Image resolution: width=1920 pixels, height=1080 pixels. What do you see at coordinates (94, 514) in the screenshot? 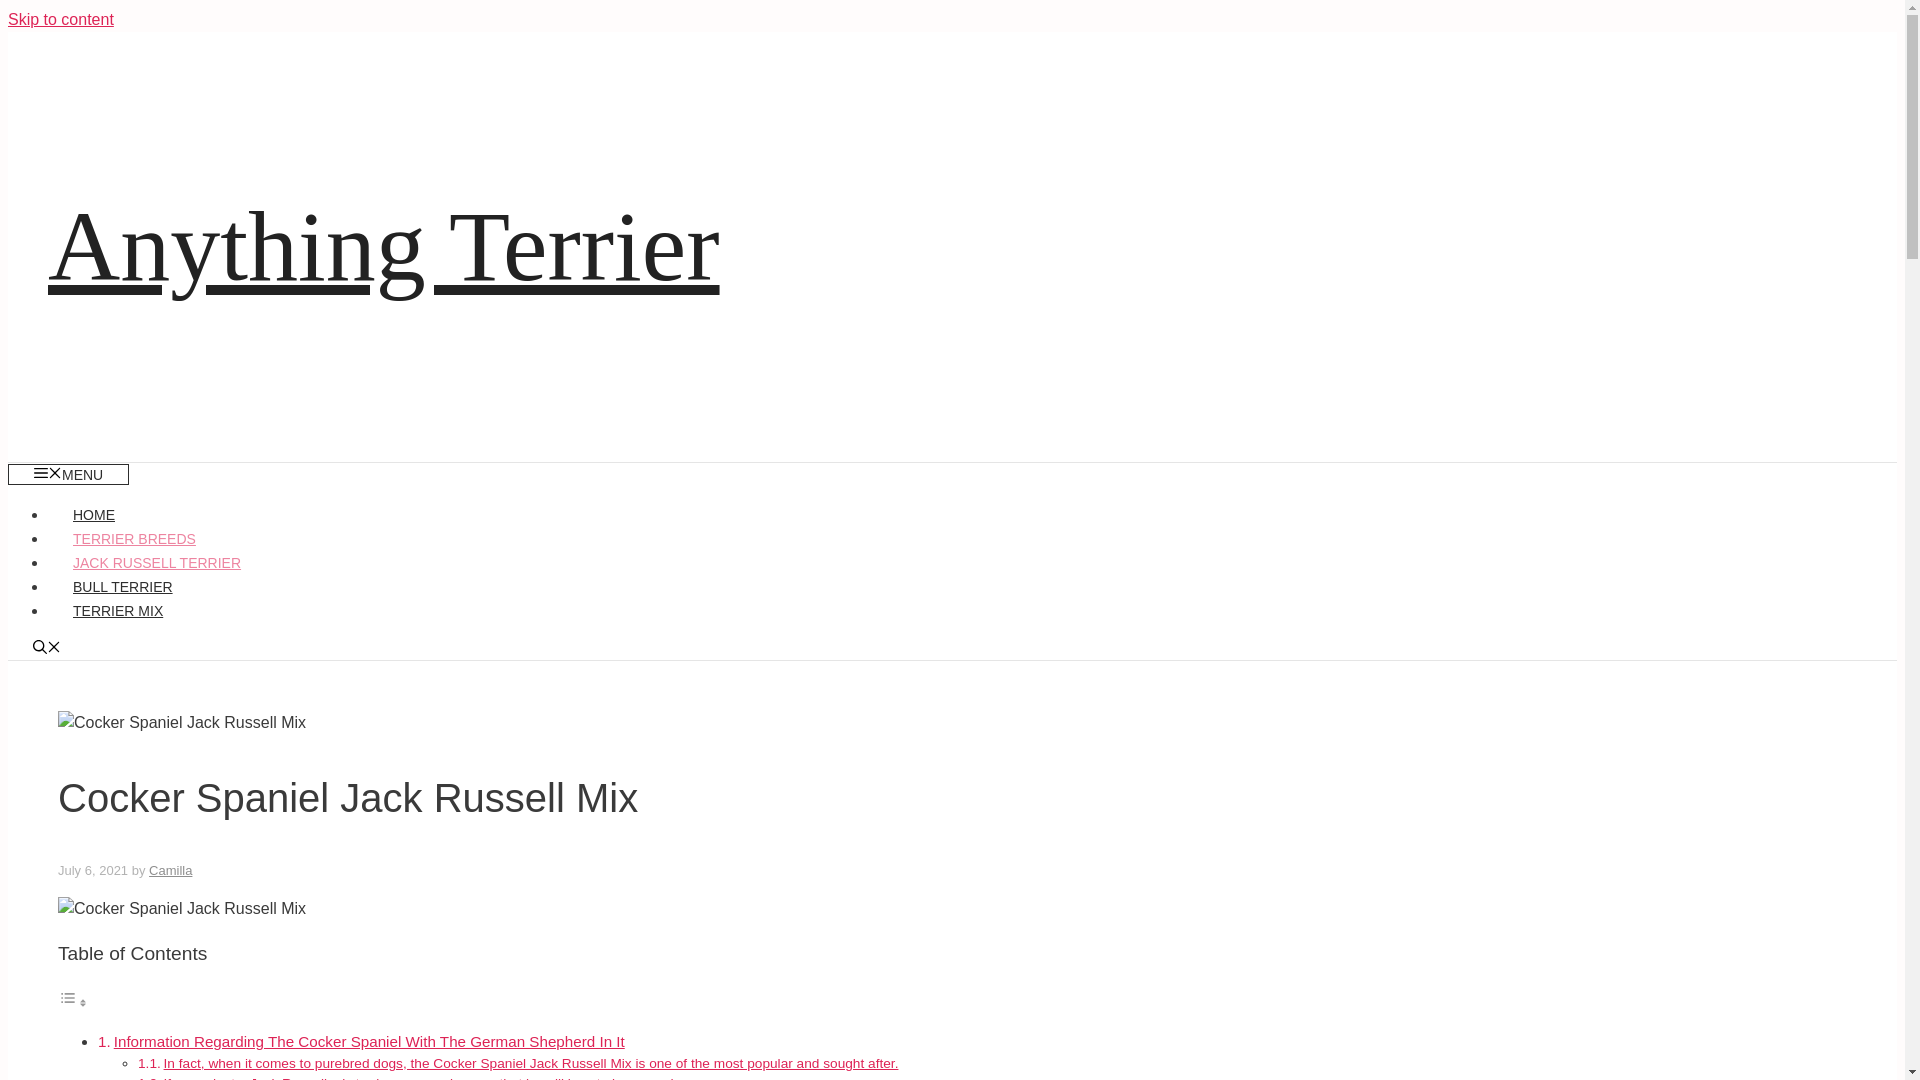
I see `HOME` at bounding box center [94, 514].